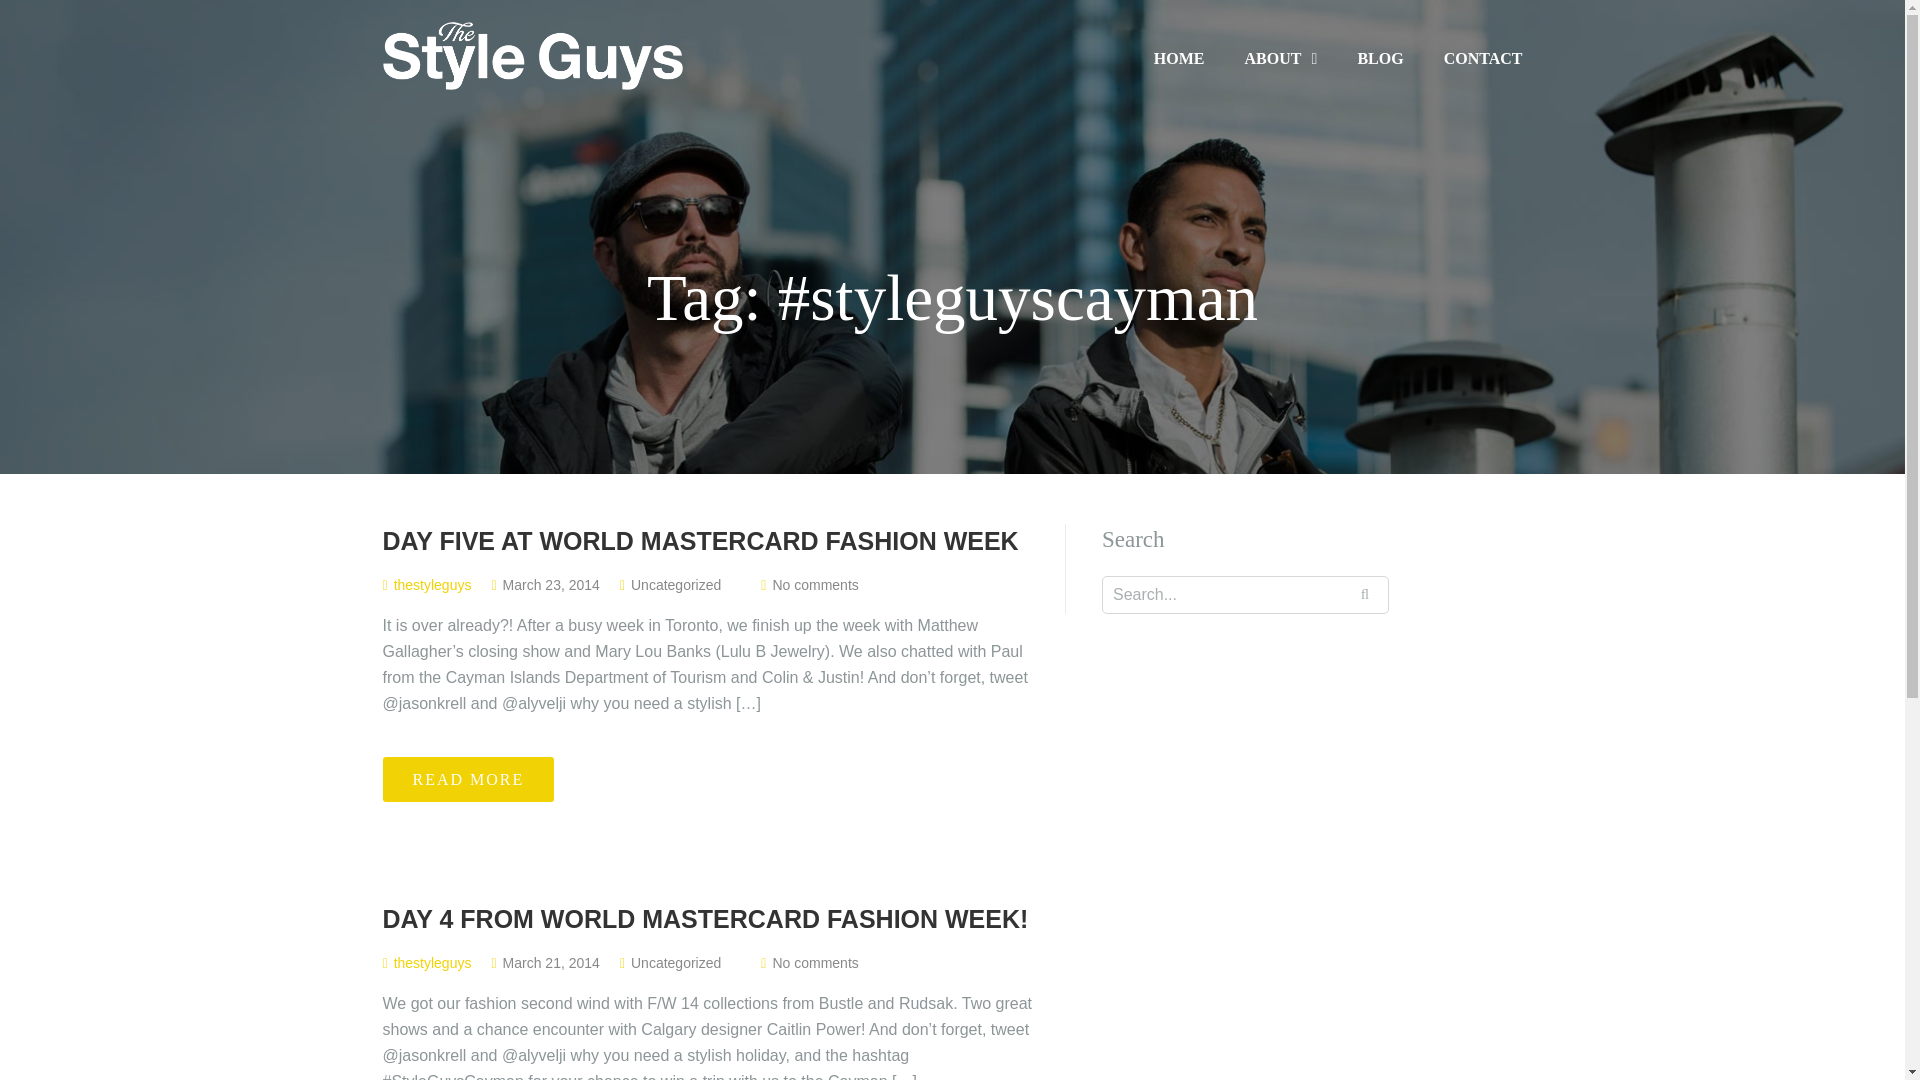  Describe the element at coordinates (1280, 59) in the screenshot. I see `ABOUT` at that location.